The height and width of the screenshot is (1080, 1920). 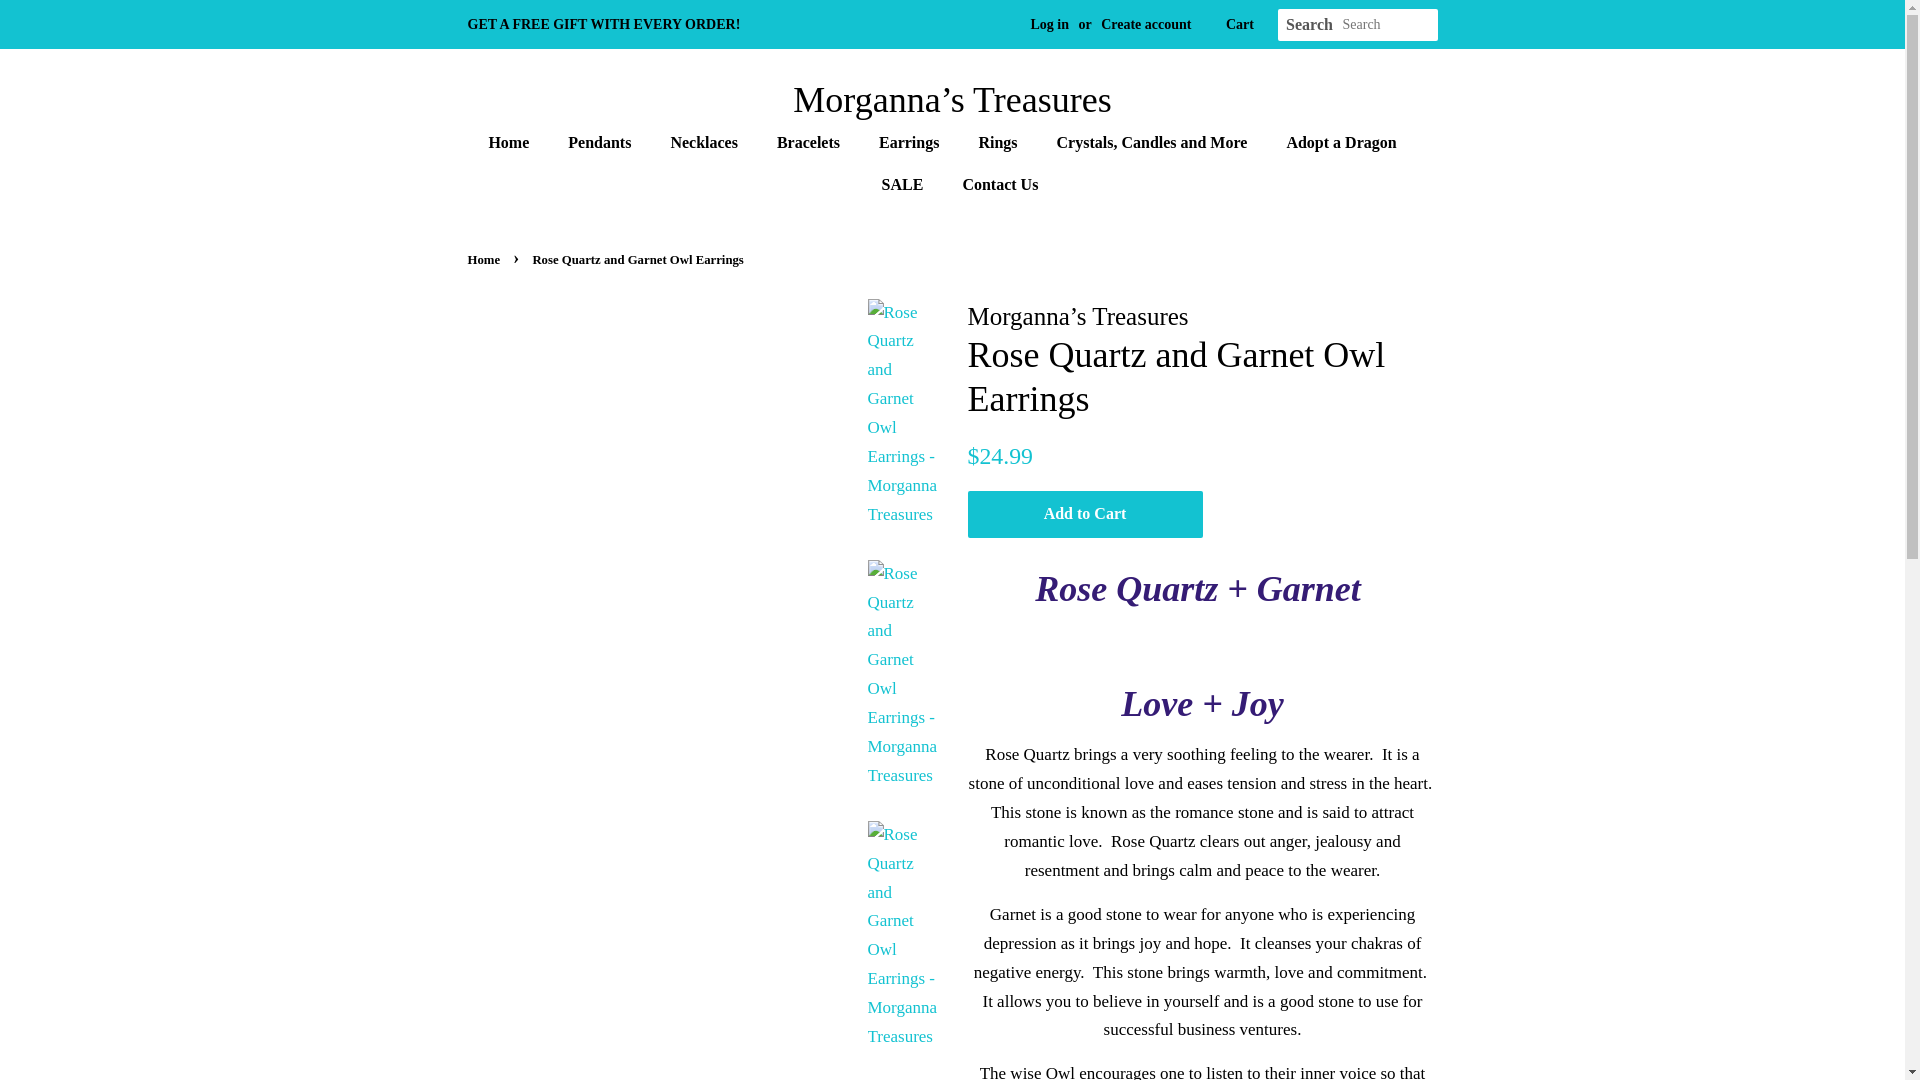 What do you see at coordinates (1145, 24) in the screenshot?
I see `Create account` at bounding box center [1145, 24].